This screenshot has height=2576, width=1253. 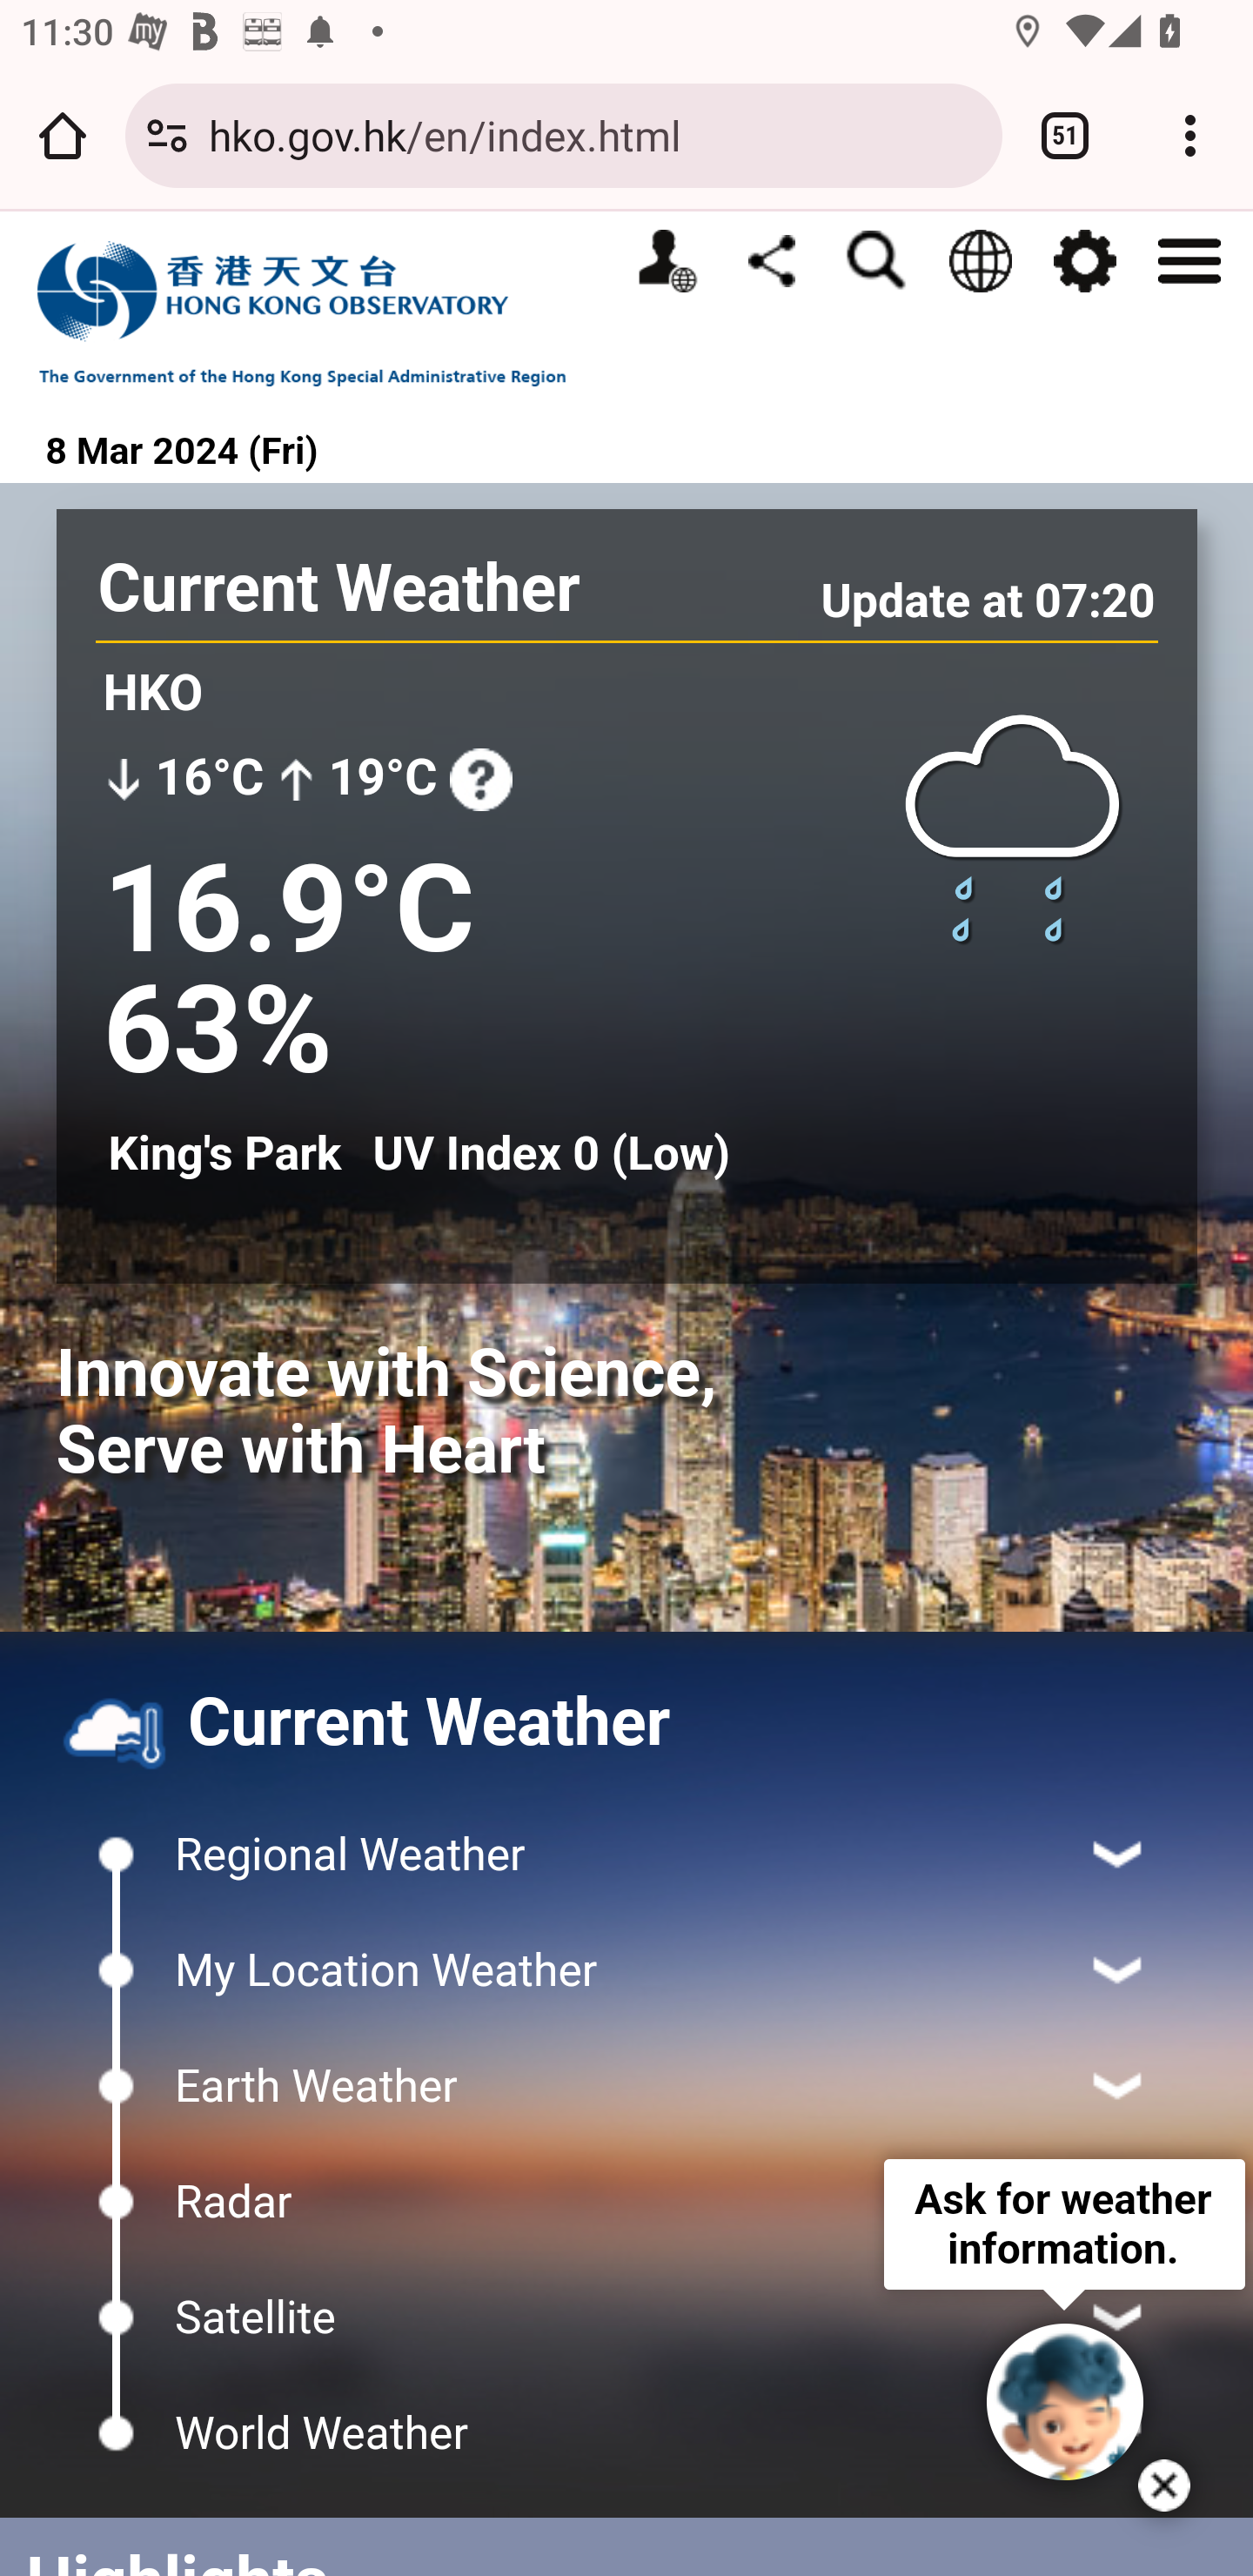 I want to click on Light Rain, so click(x=1014, y=827).